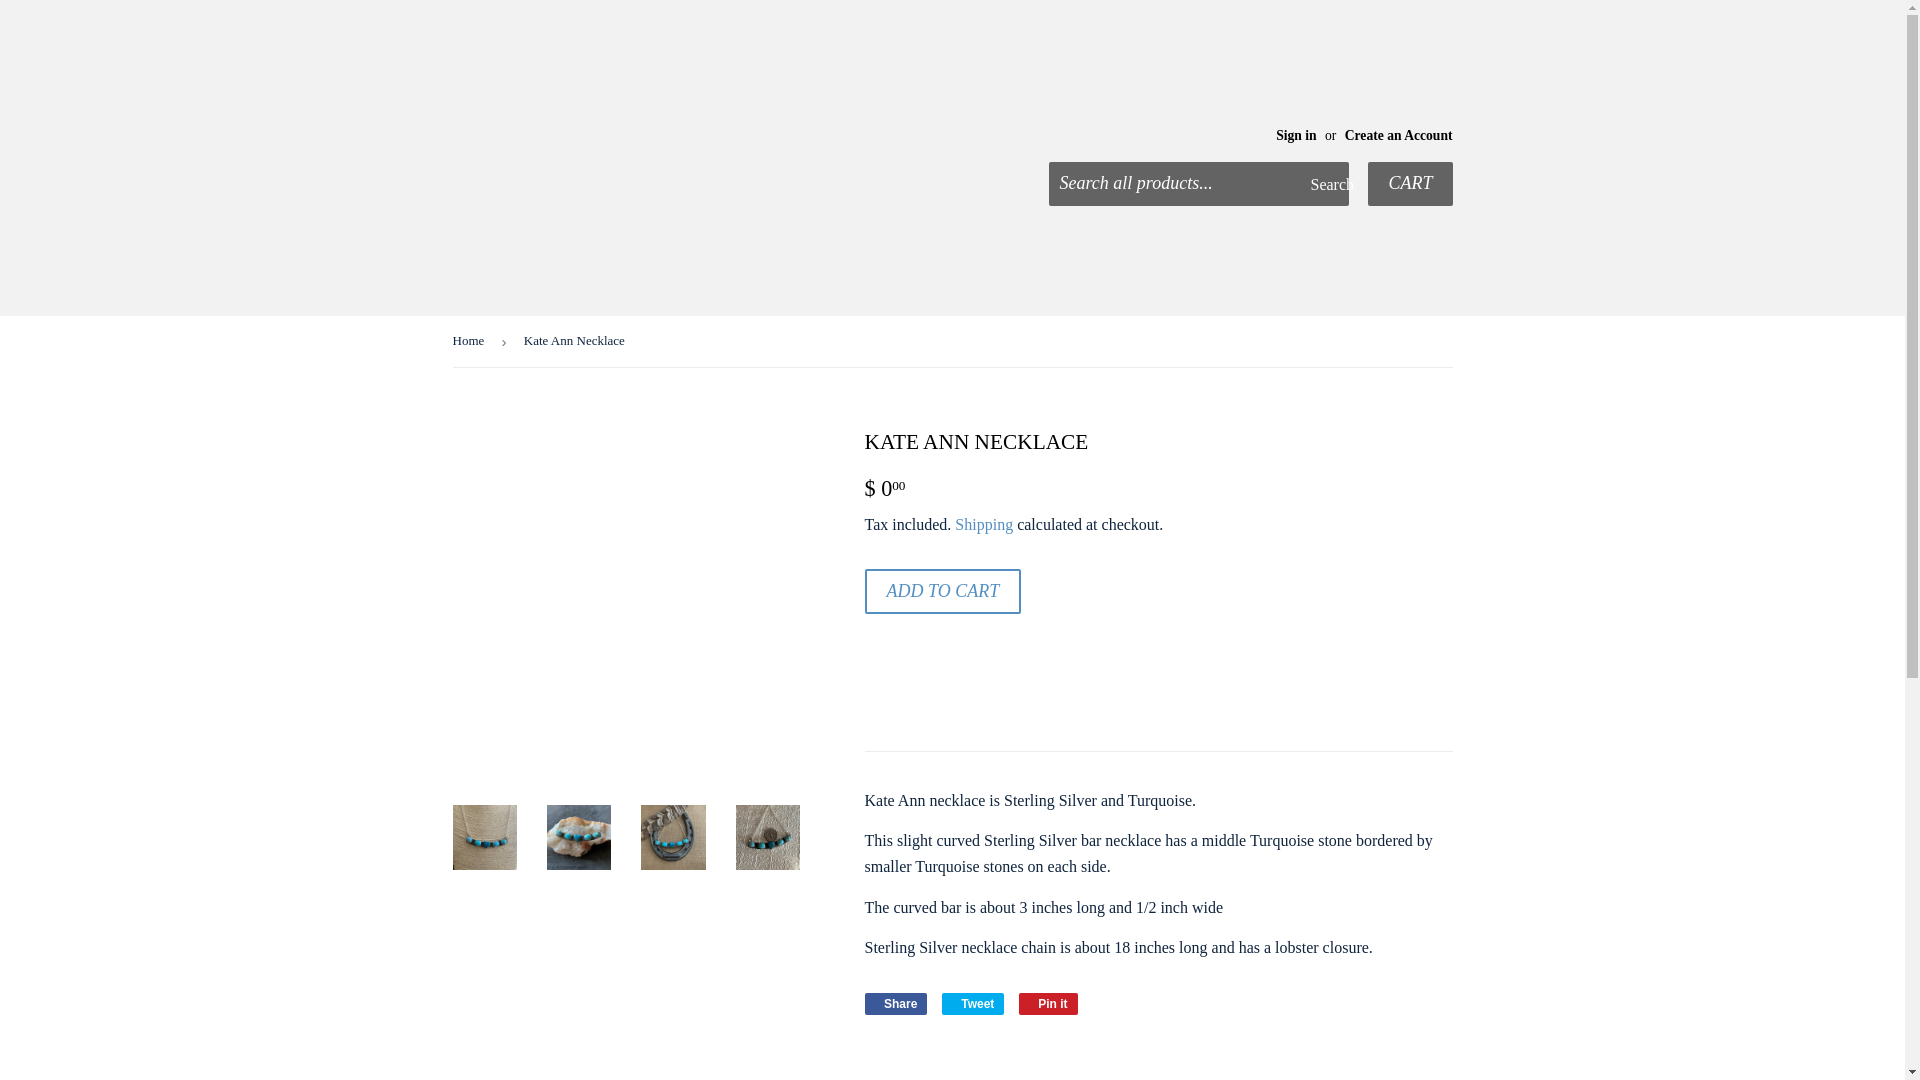 The width and height of the screenshot is (1920, 1080). Describe the element at coordinates (1326, 185) in the screenshot. I see `Share on Facebook` at that location.